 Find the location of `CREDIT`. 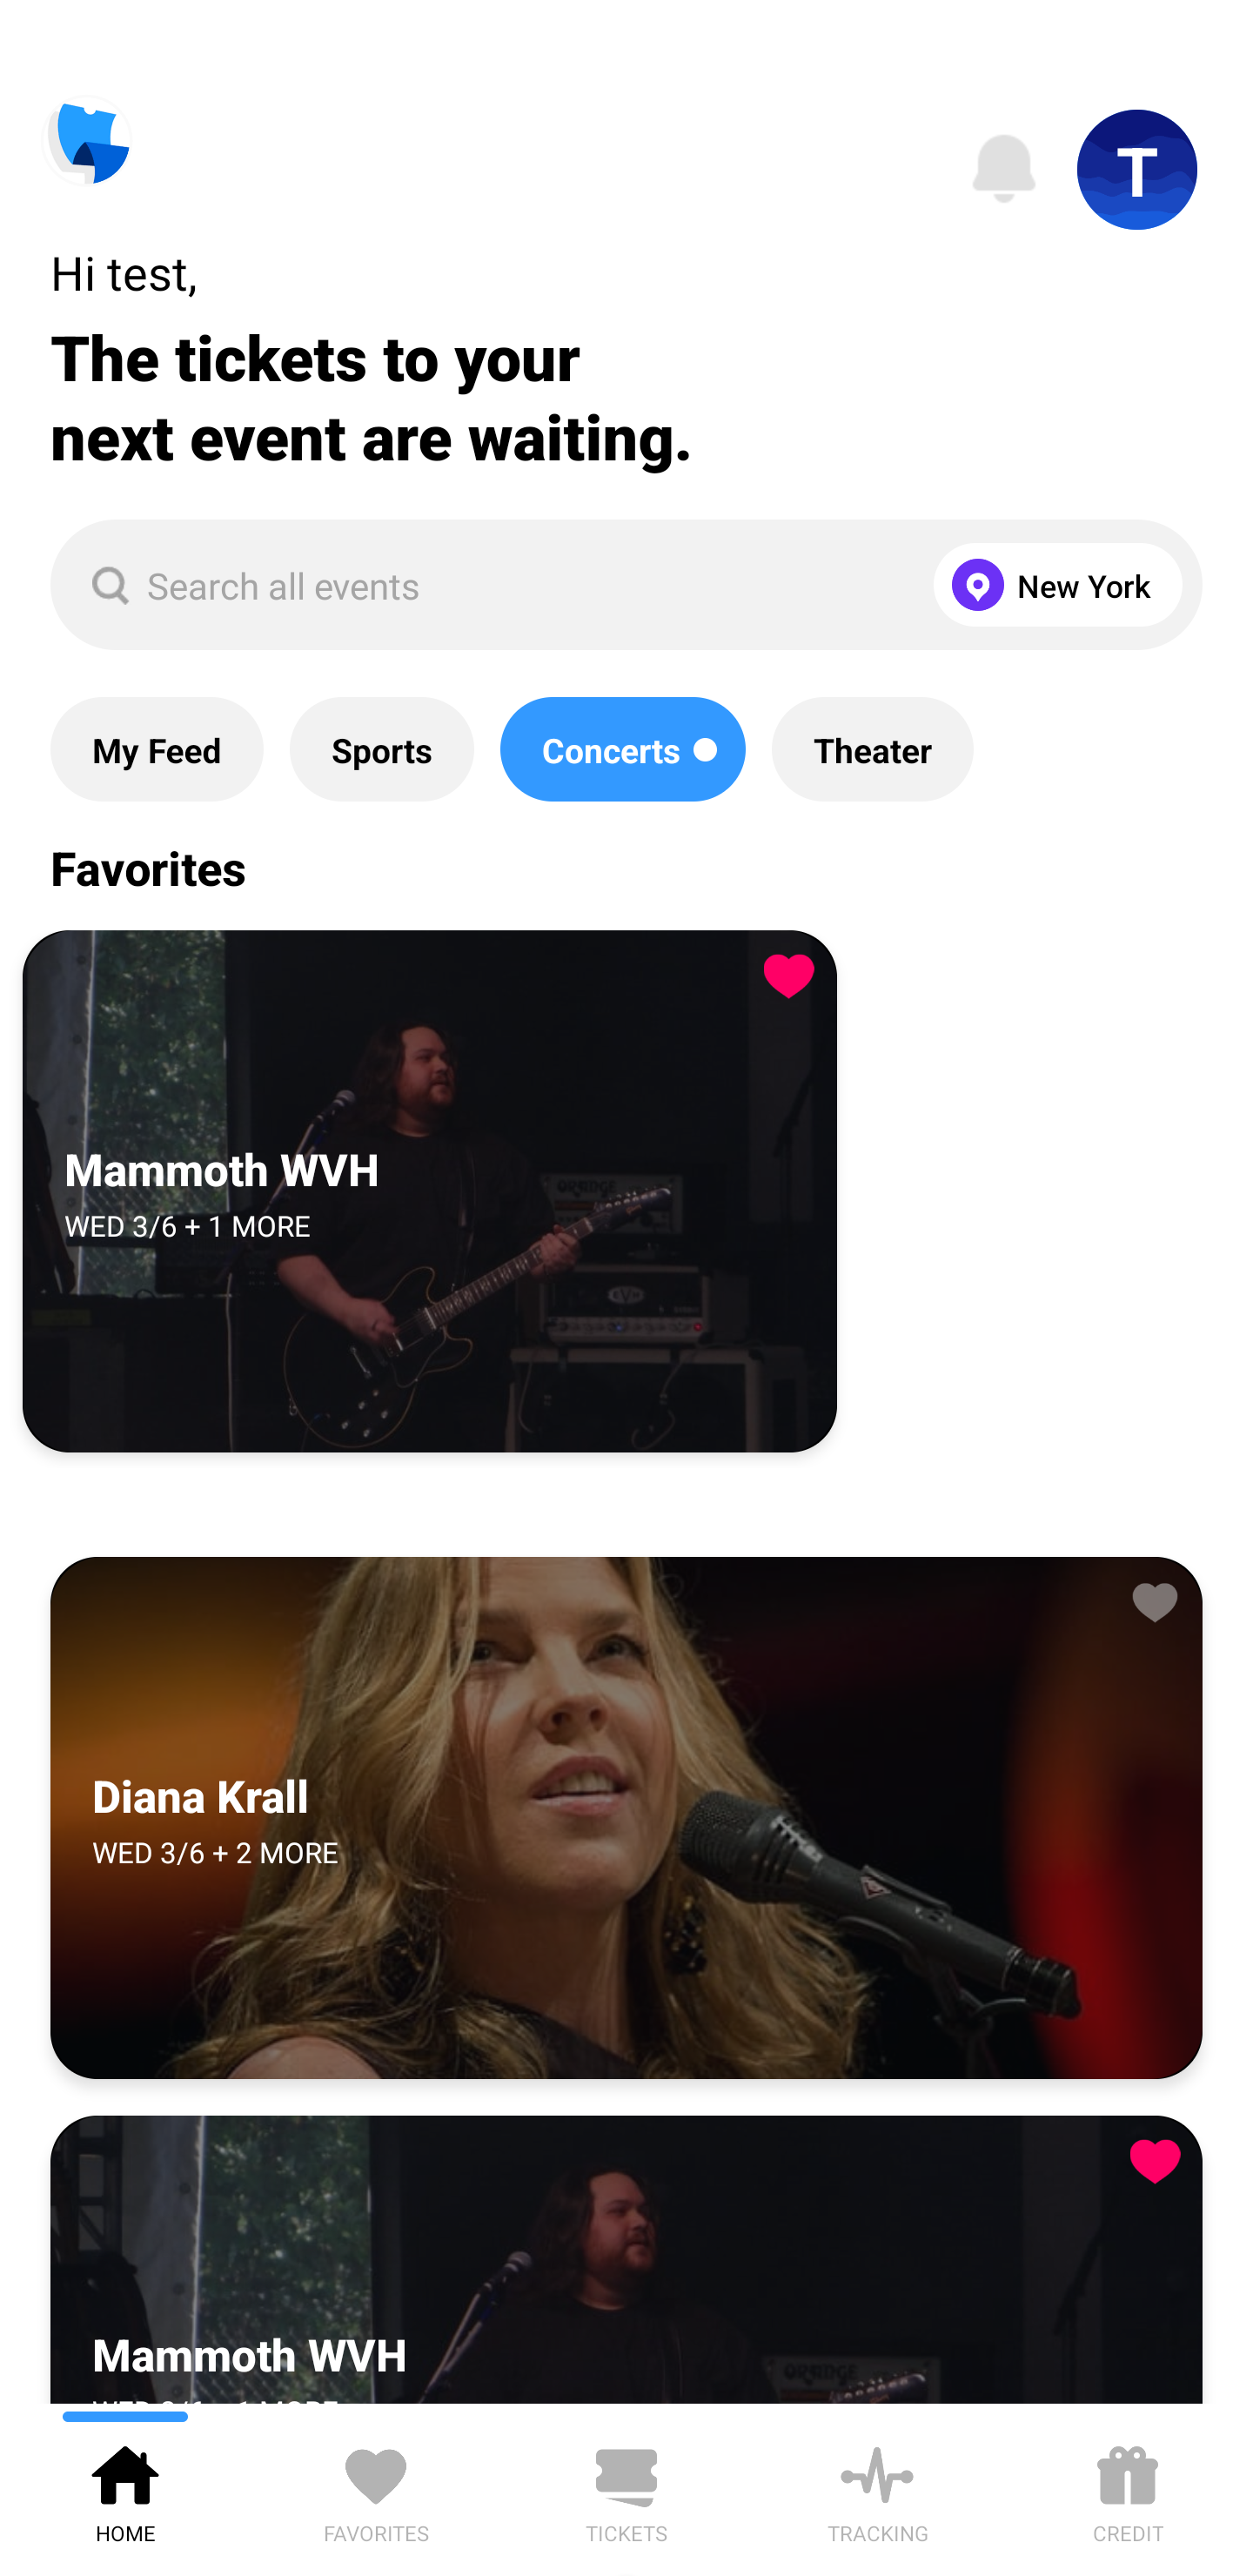

CREDIT is located at coordinates (1128, 2489).